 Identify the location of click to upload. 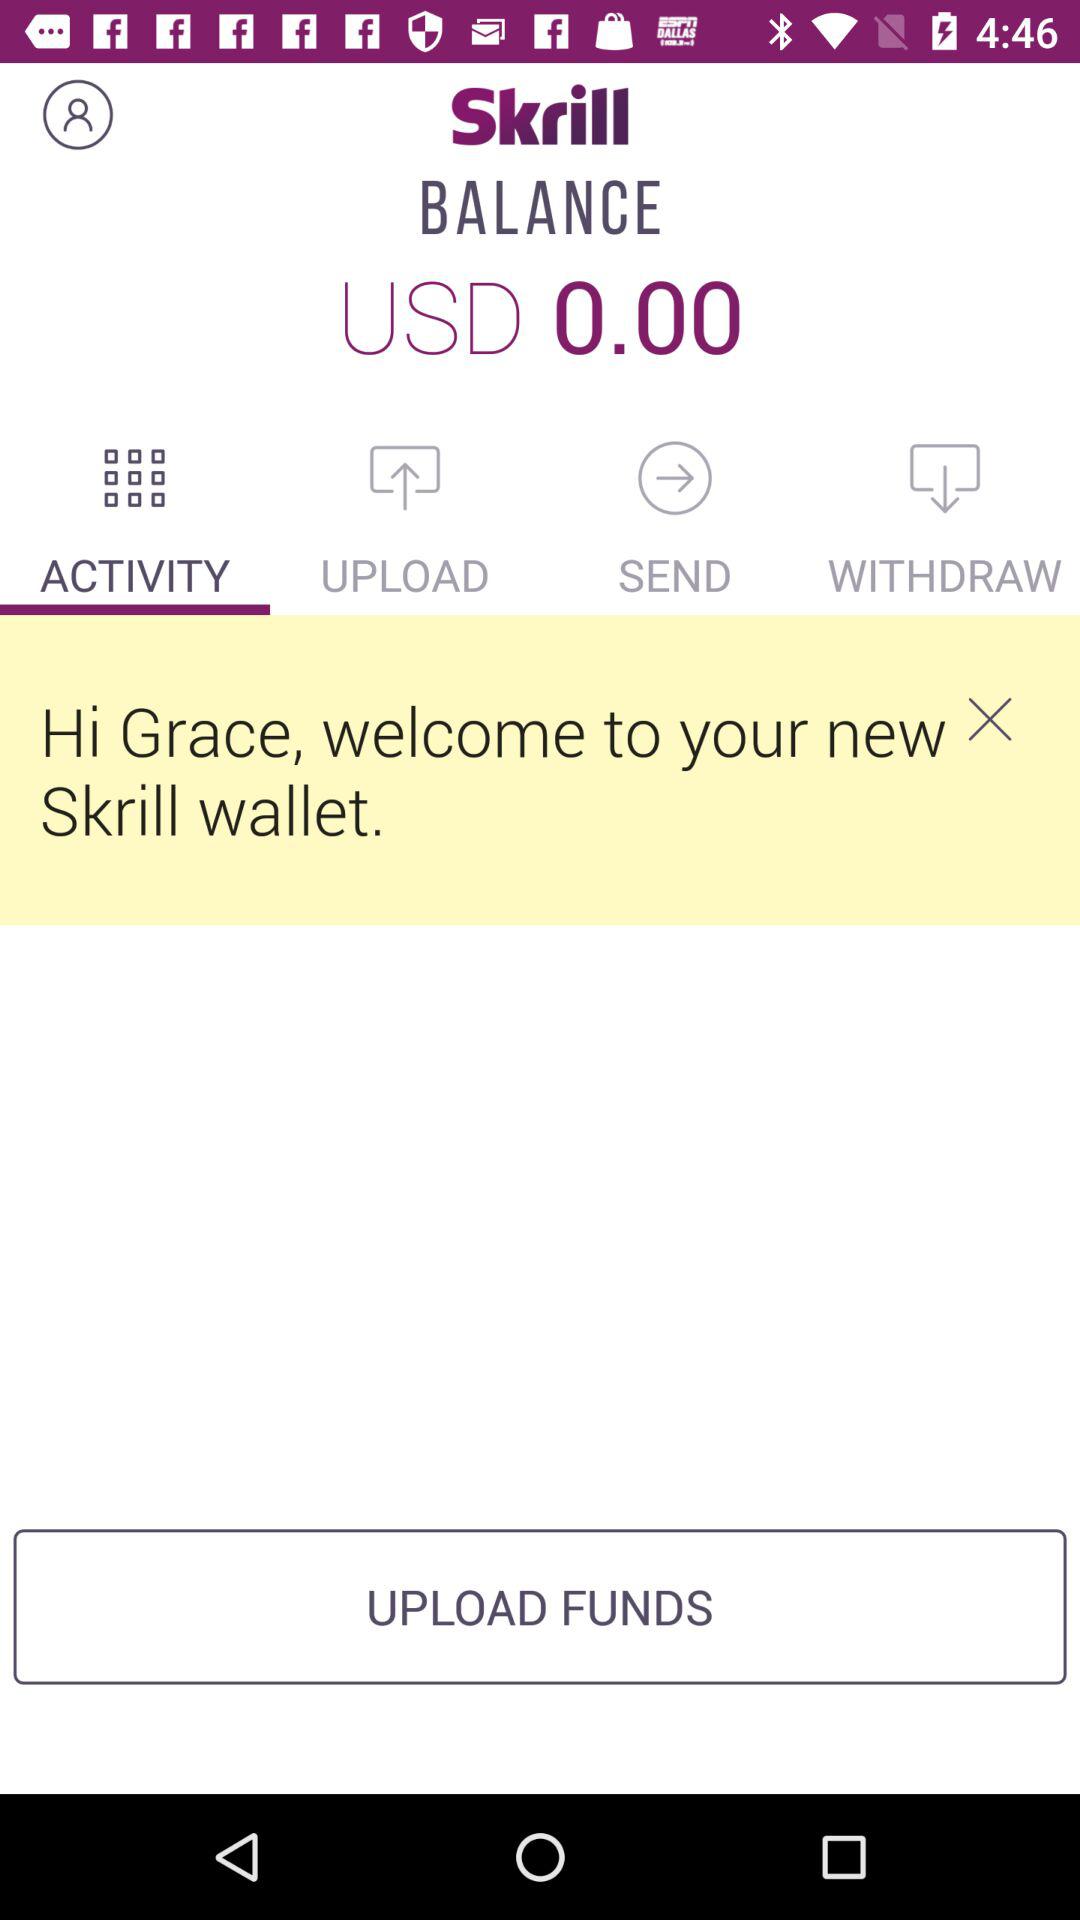
(405, 478).